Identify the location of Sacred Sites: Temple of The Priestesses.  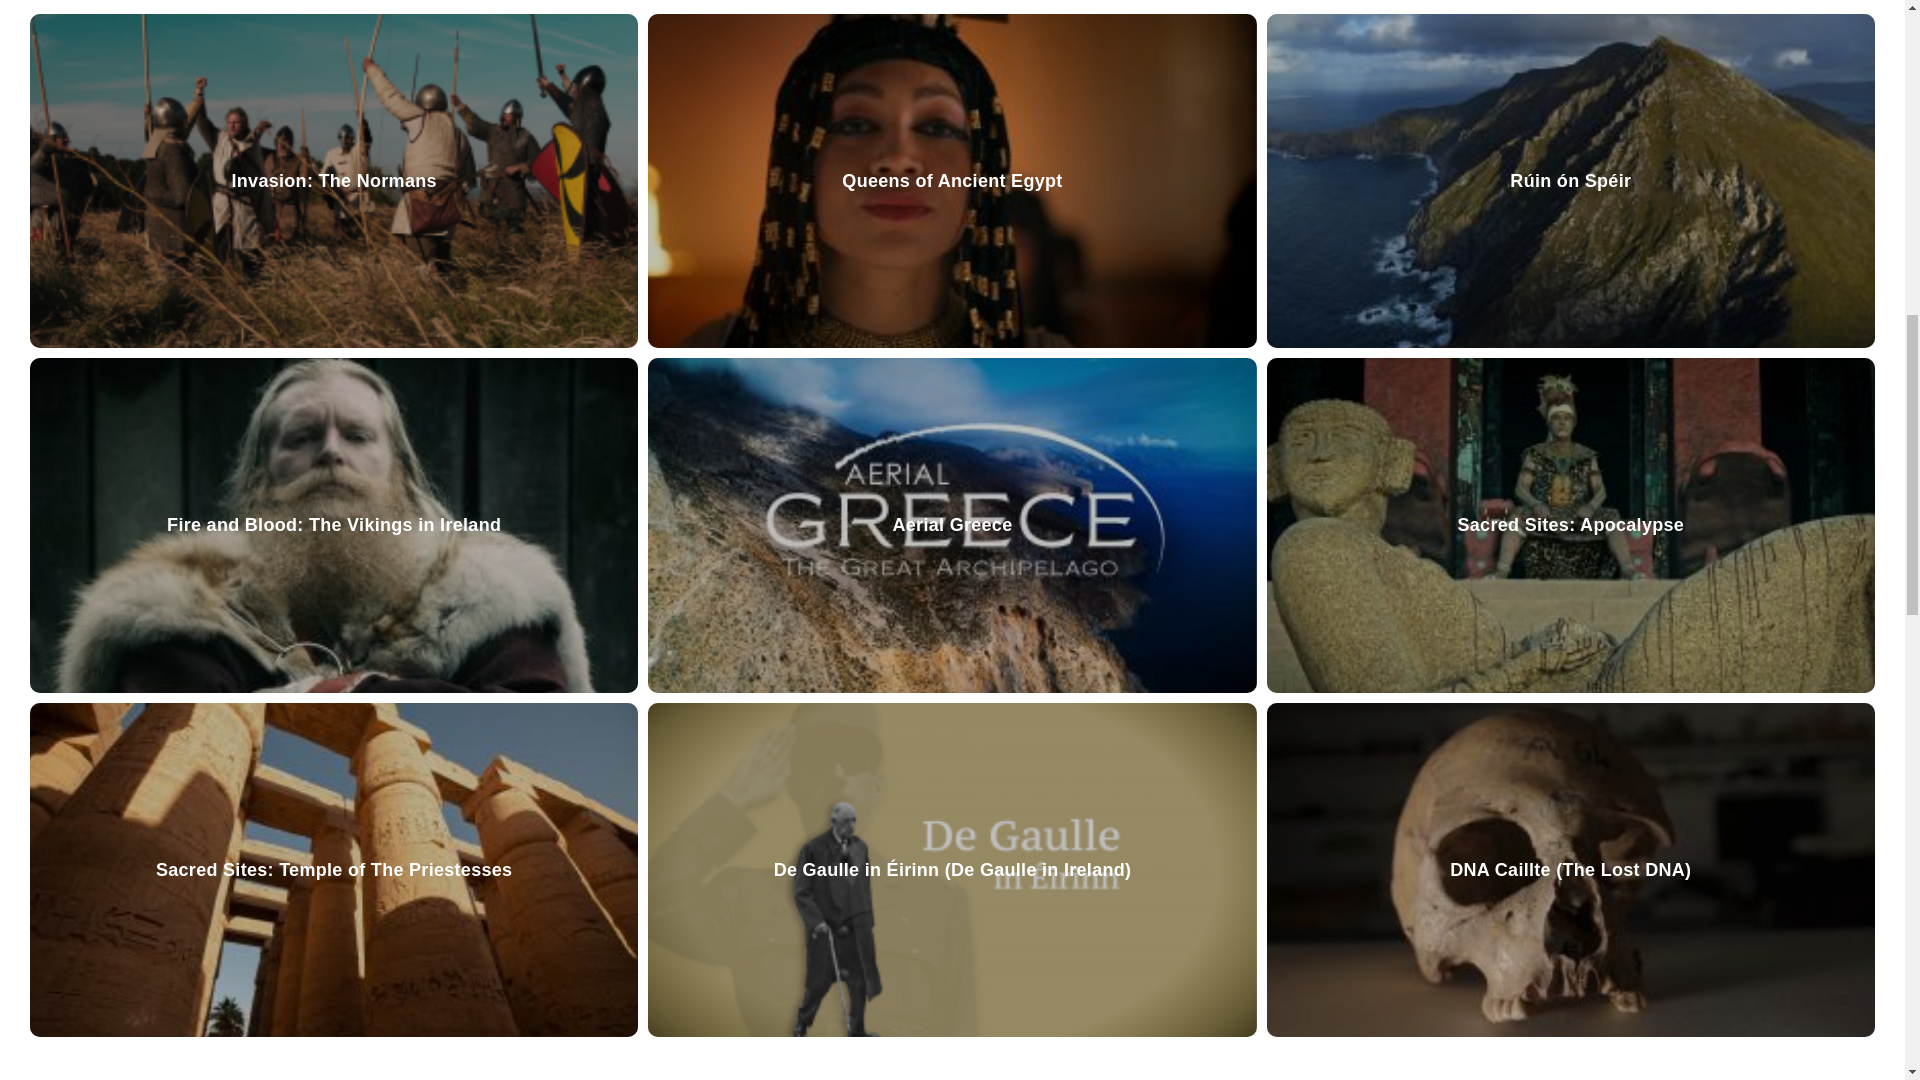
(334, 870).